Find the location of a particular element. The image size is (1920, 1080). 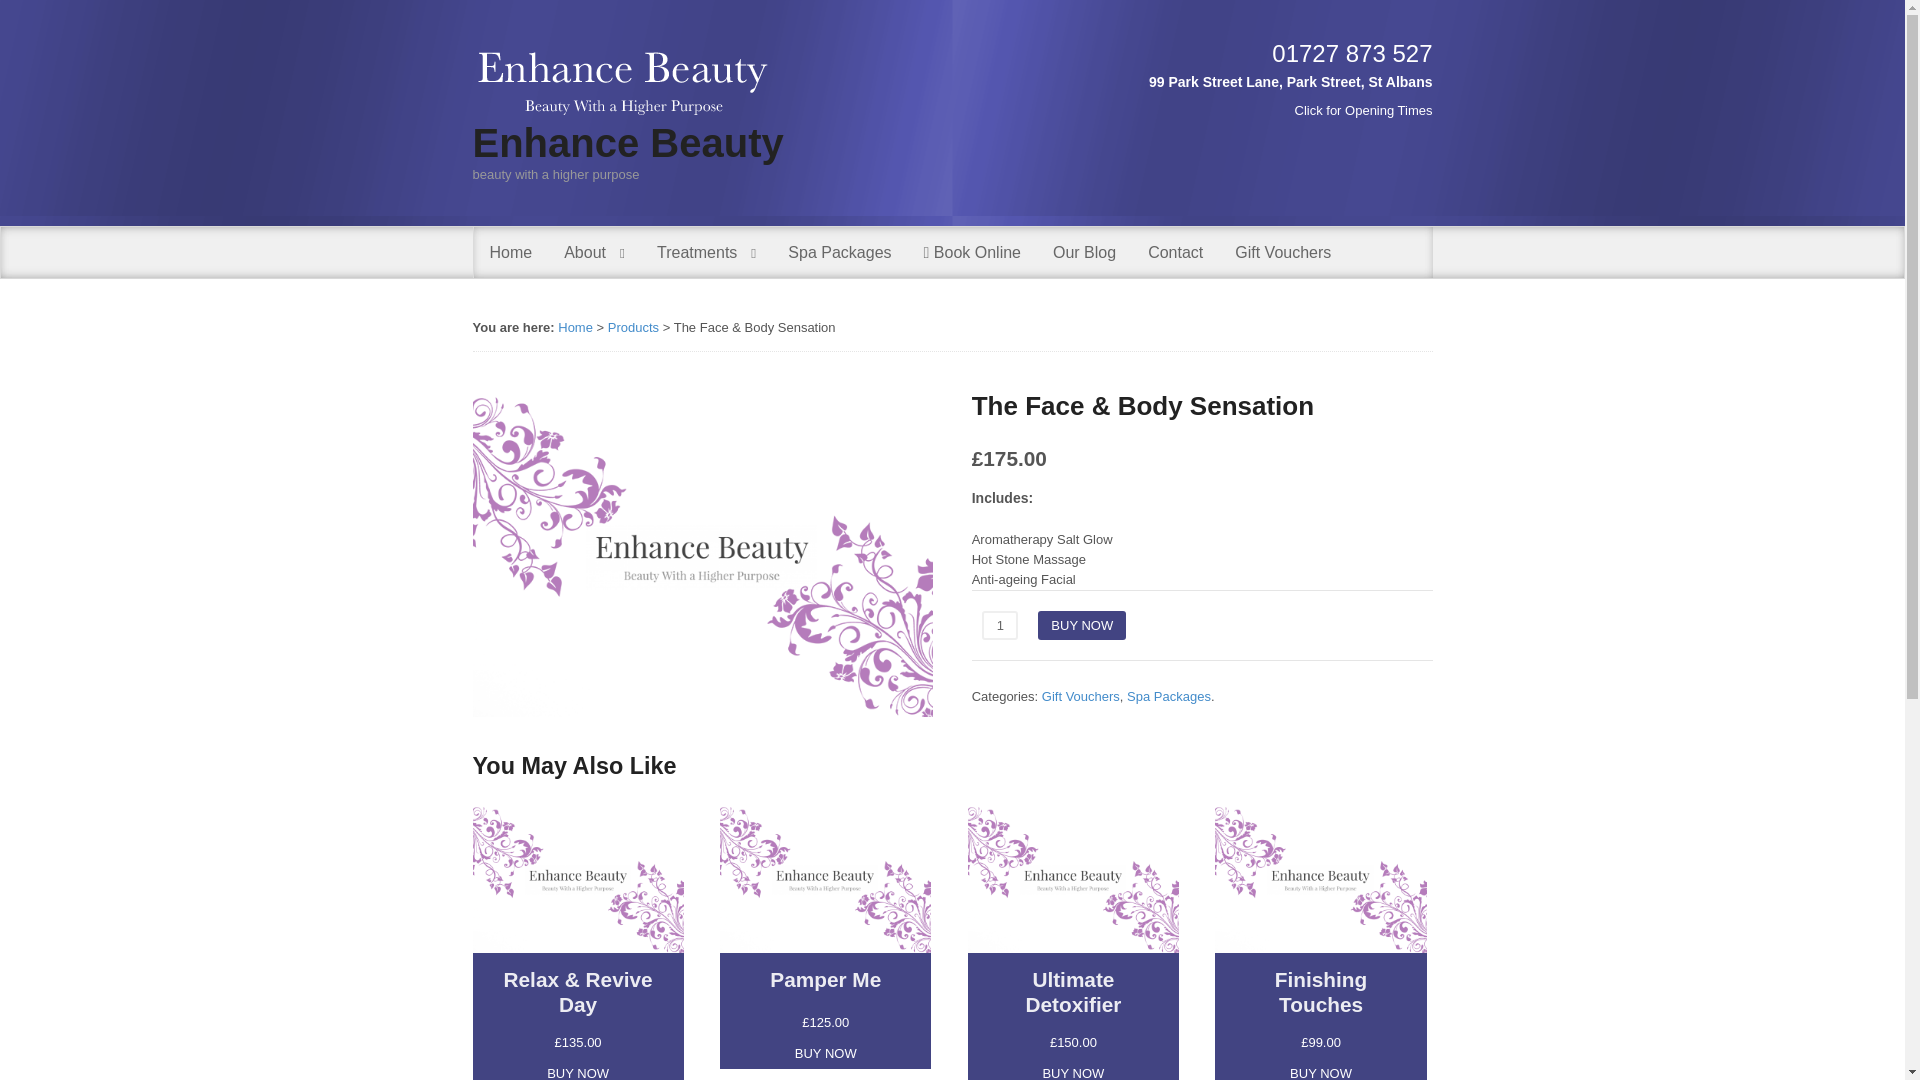

Gift Vouchers is located at coordinates (1283, 252).